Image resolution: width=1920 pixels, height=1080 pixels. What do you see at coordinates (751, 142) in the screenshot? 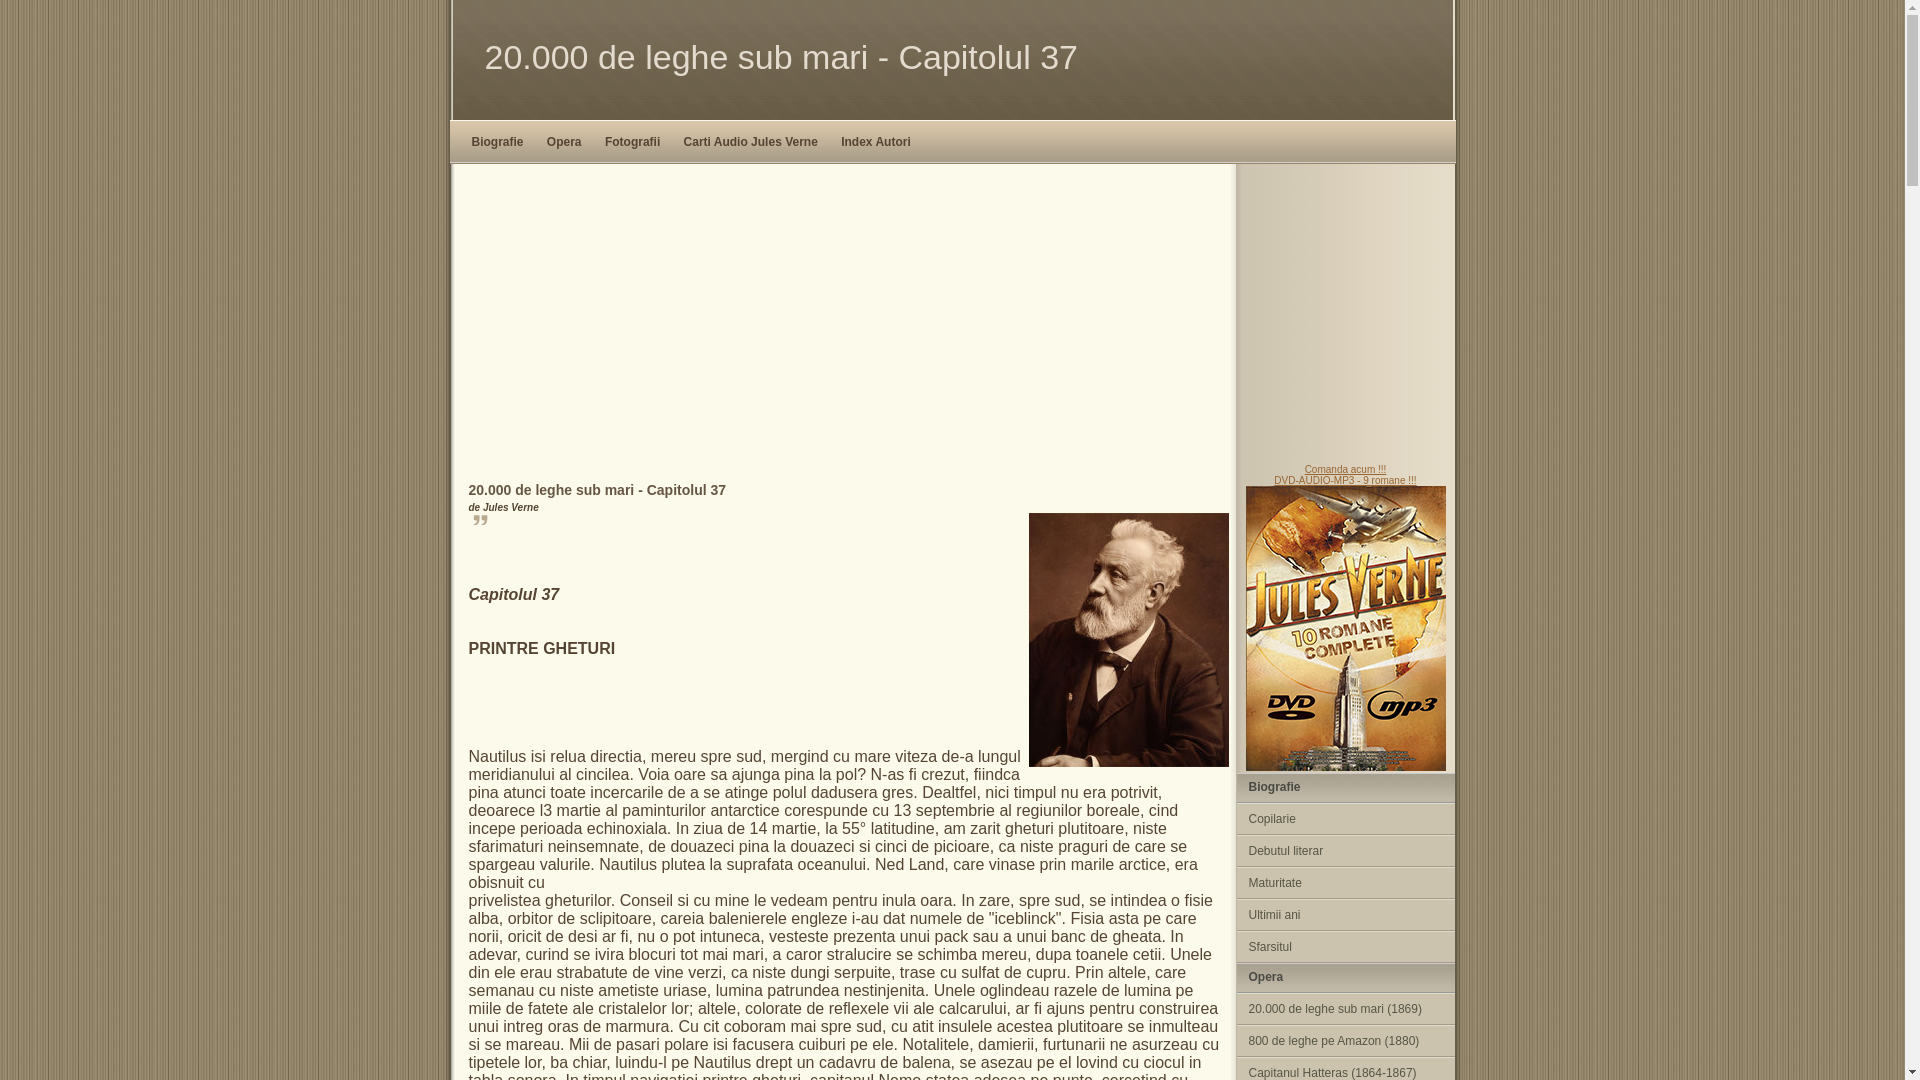
I see `Carti Audio Jules Verne` at bounding box center [751, 142].